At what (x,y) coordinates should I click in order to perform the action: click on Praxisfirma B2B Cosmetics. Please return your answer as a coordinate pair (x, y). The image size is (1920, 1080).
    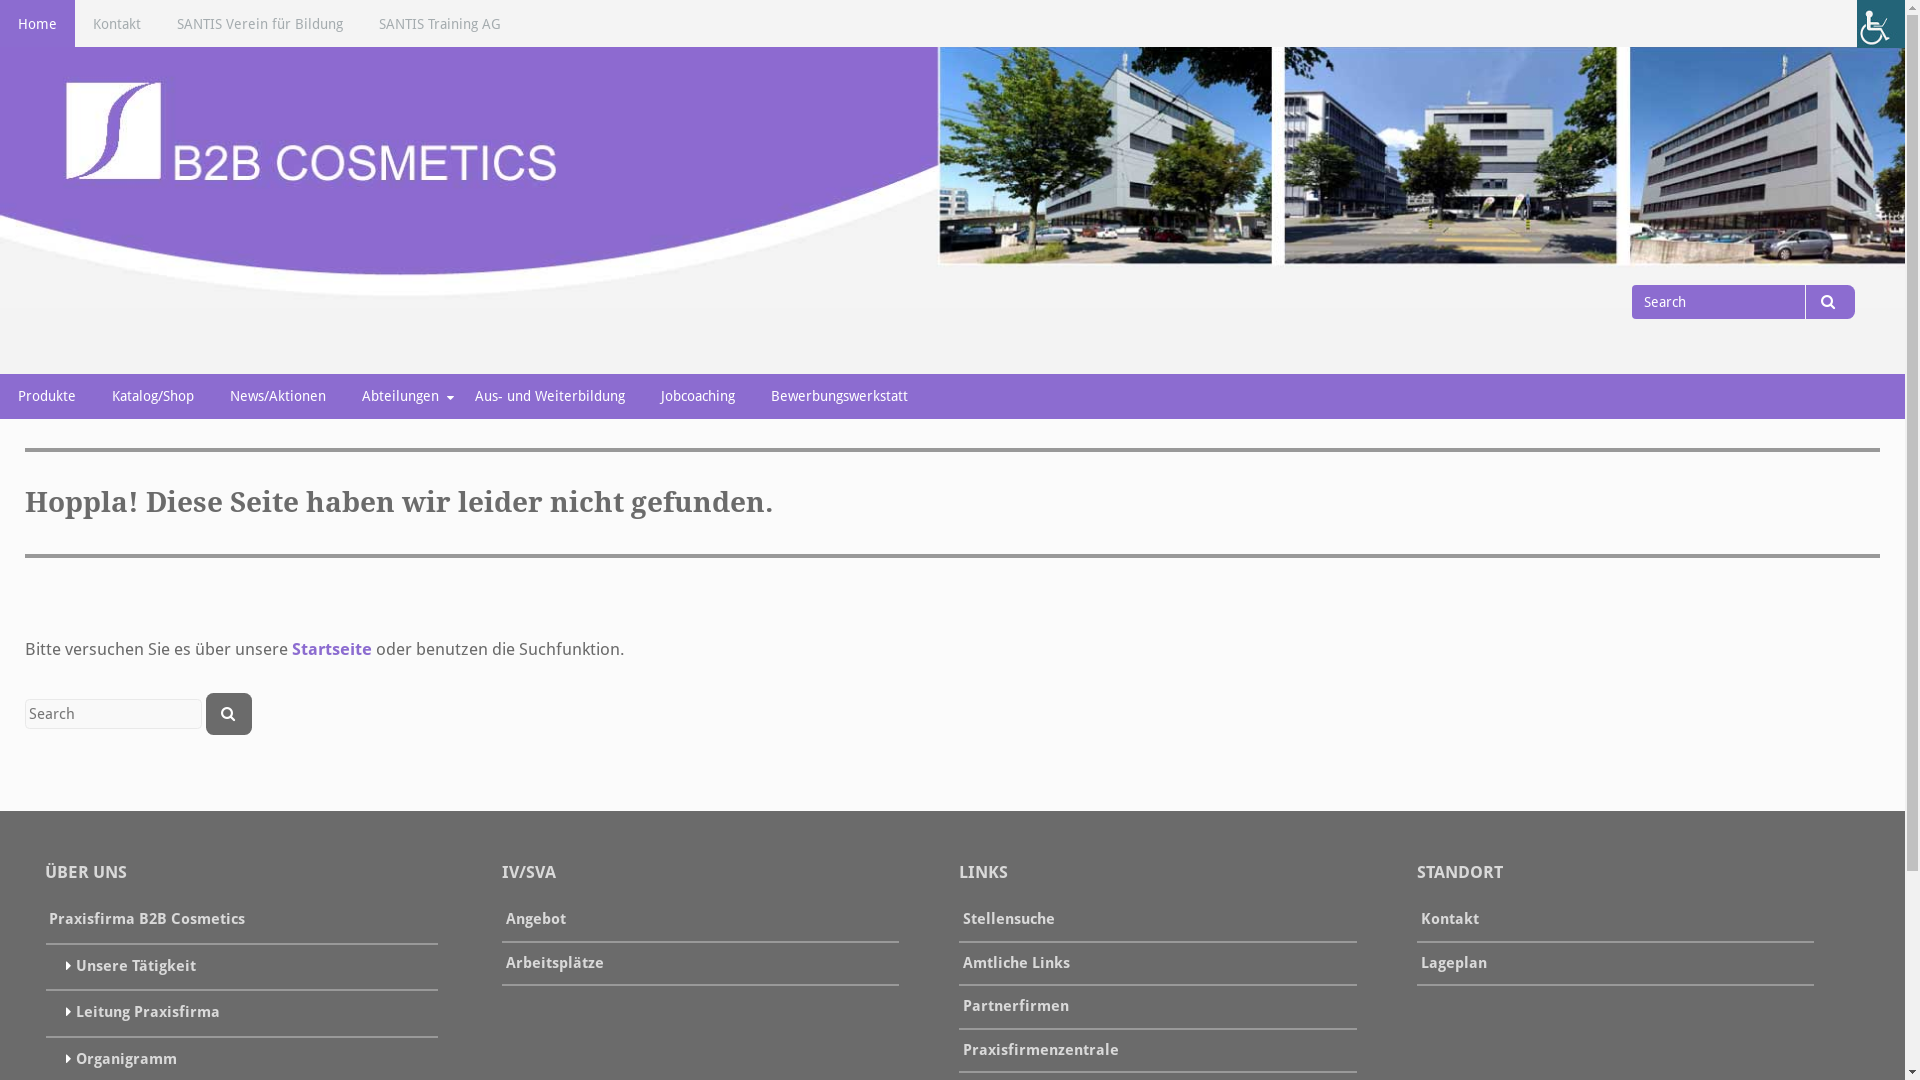
    Looking at the image, I should click on (146, 921).